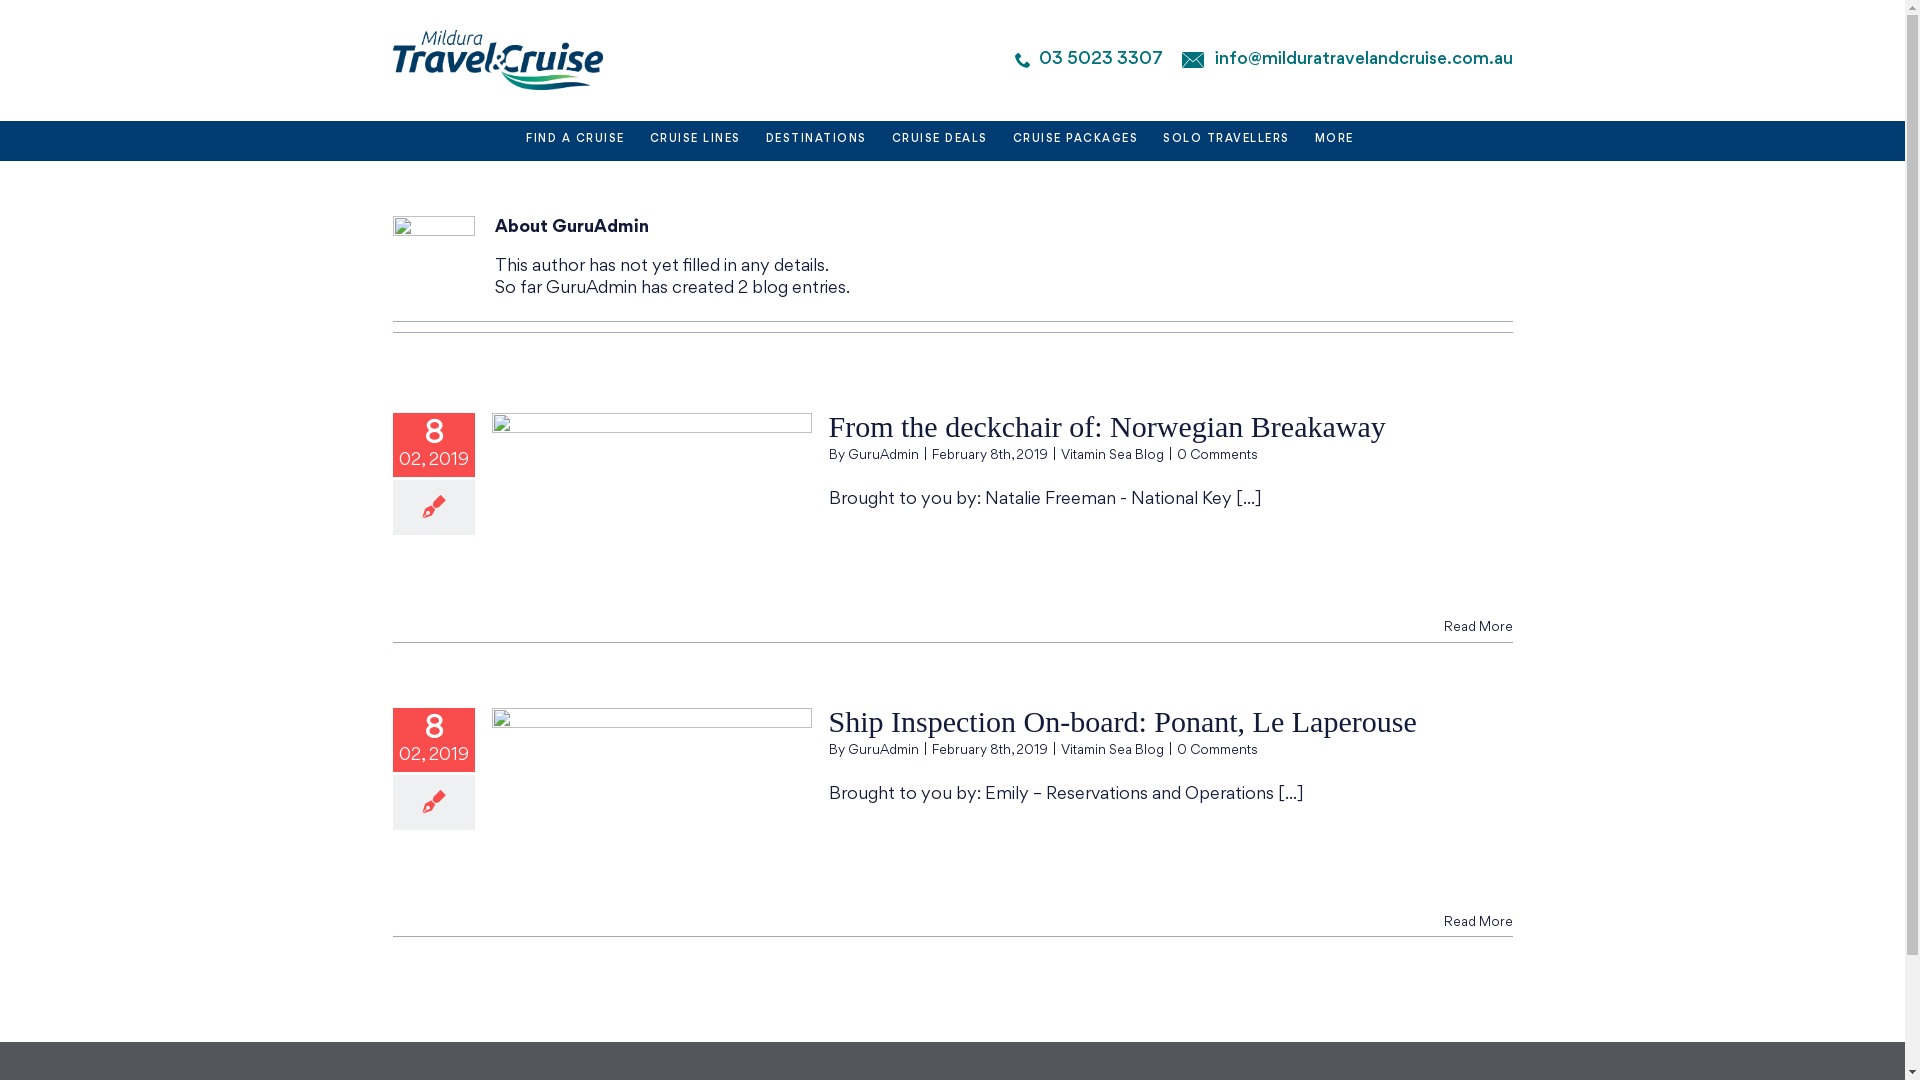  I want to click on CRUISE DEALS, so click(940, 141).